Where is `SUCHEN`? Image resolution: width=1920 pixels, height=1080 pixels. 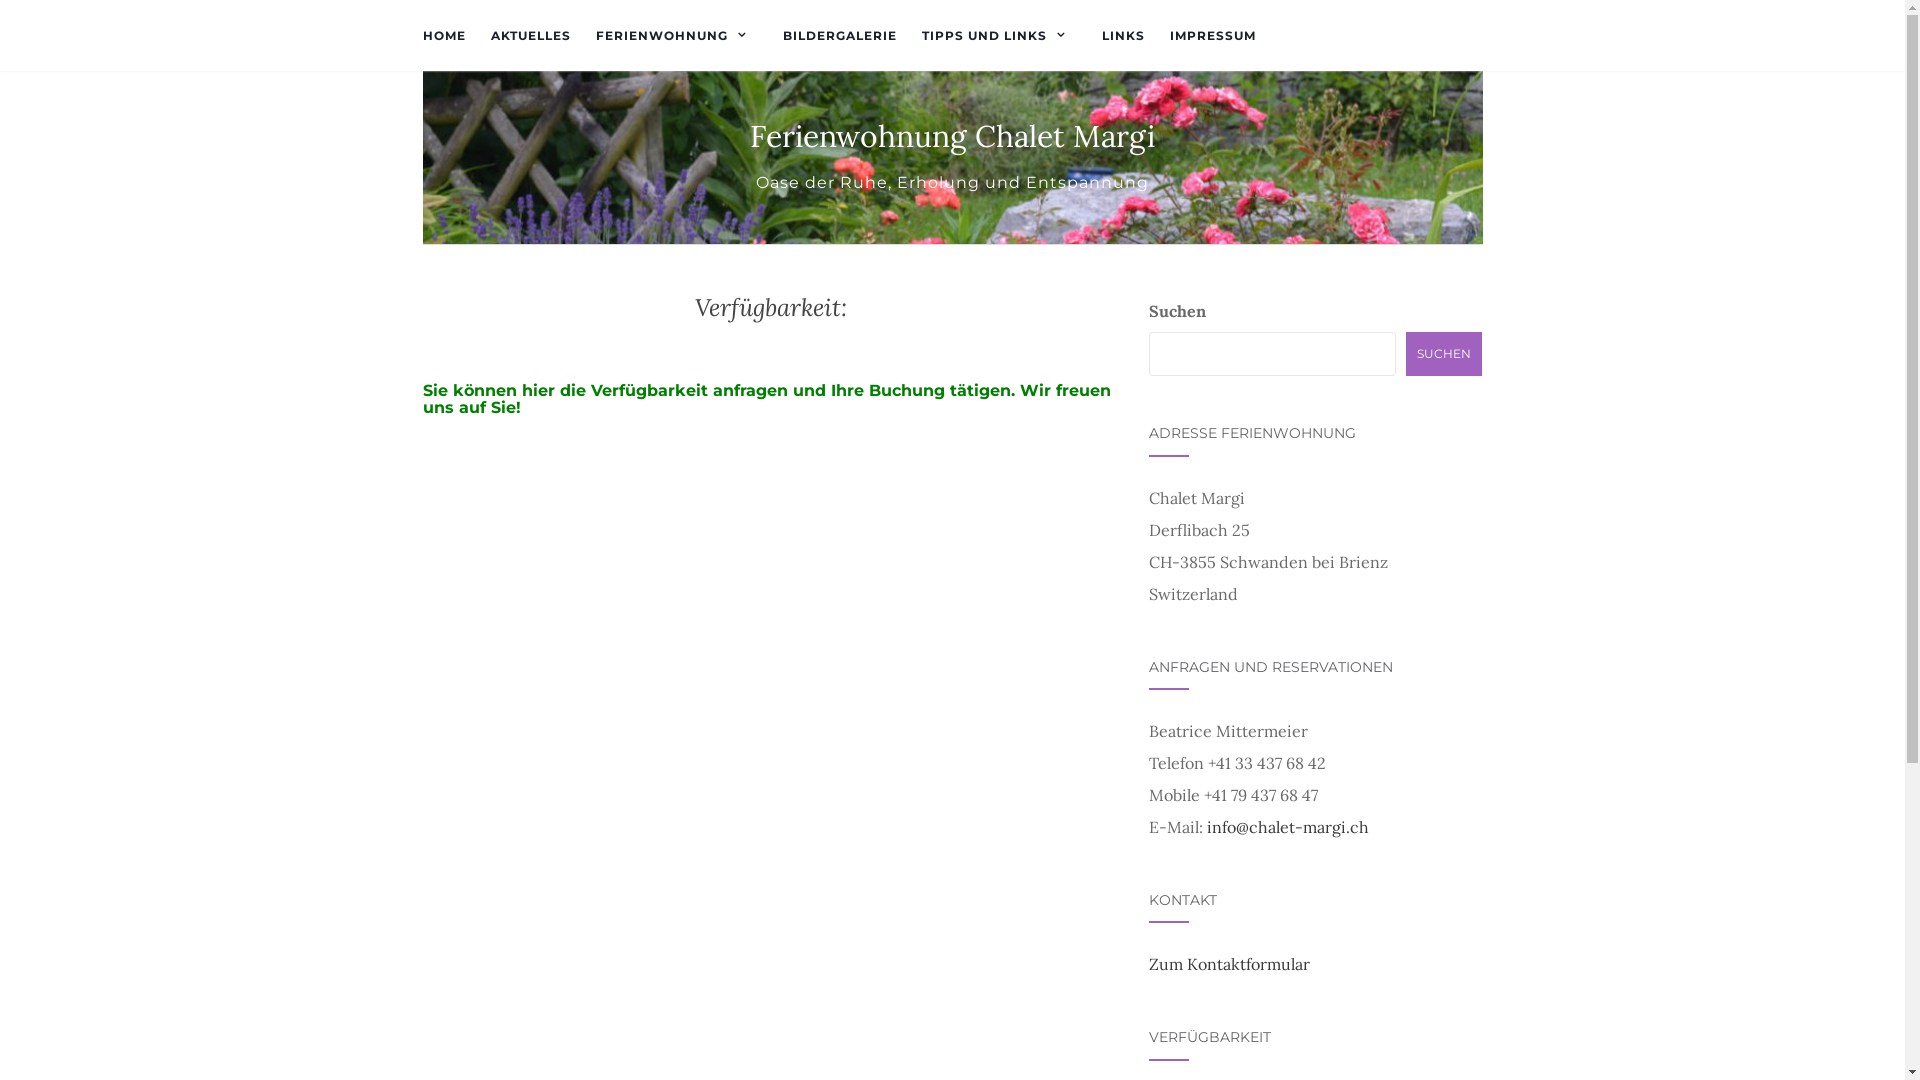 SUCHEN is located at coordinates (1444, 354).